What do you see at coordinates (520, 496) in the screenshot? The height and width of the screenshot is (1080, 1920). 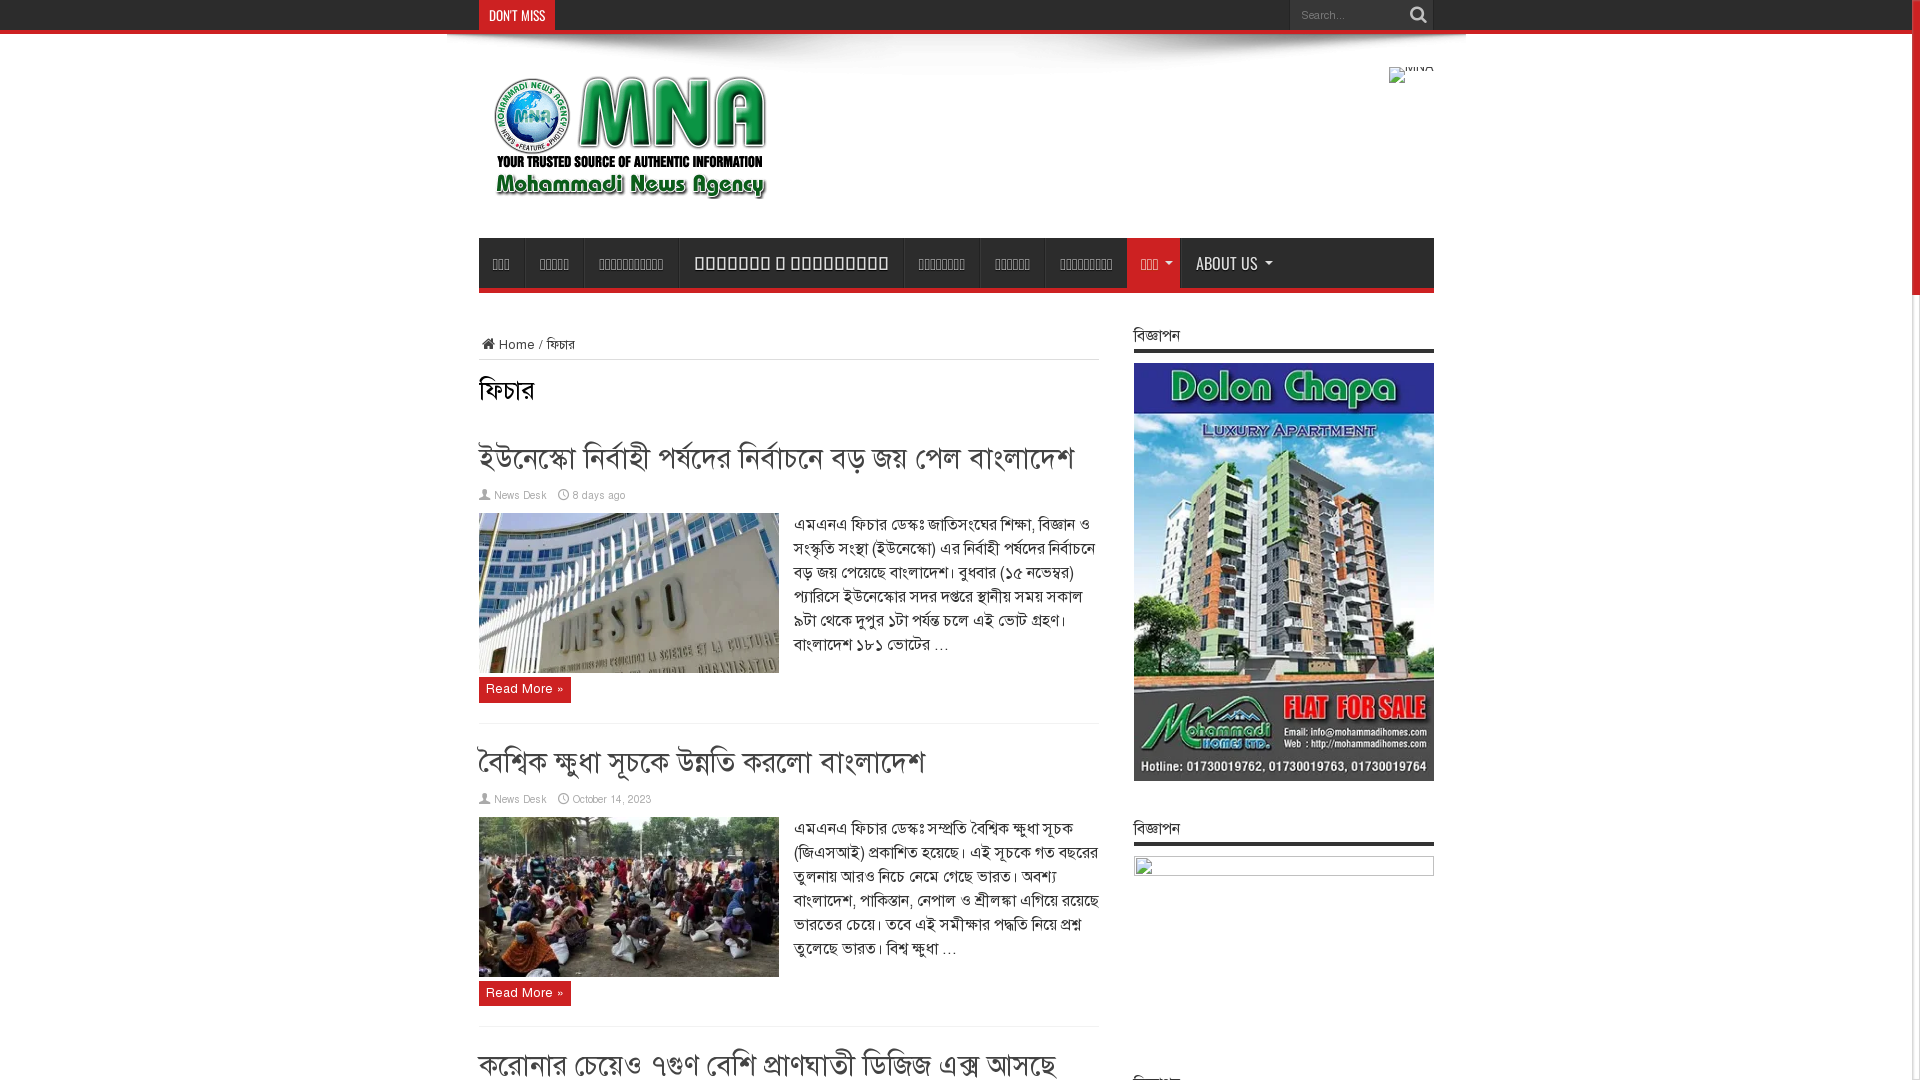 I see `News Desk` at bounding box center [520, 496].